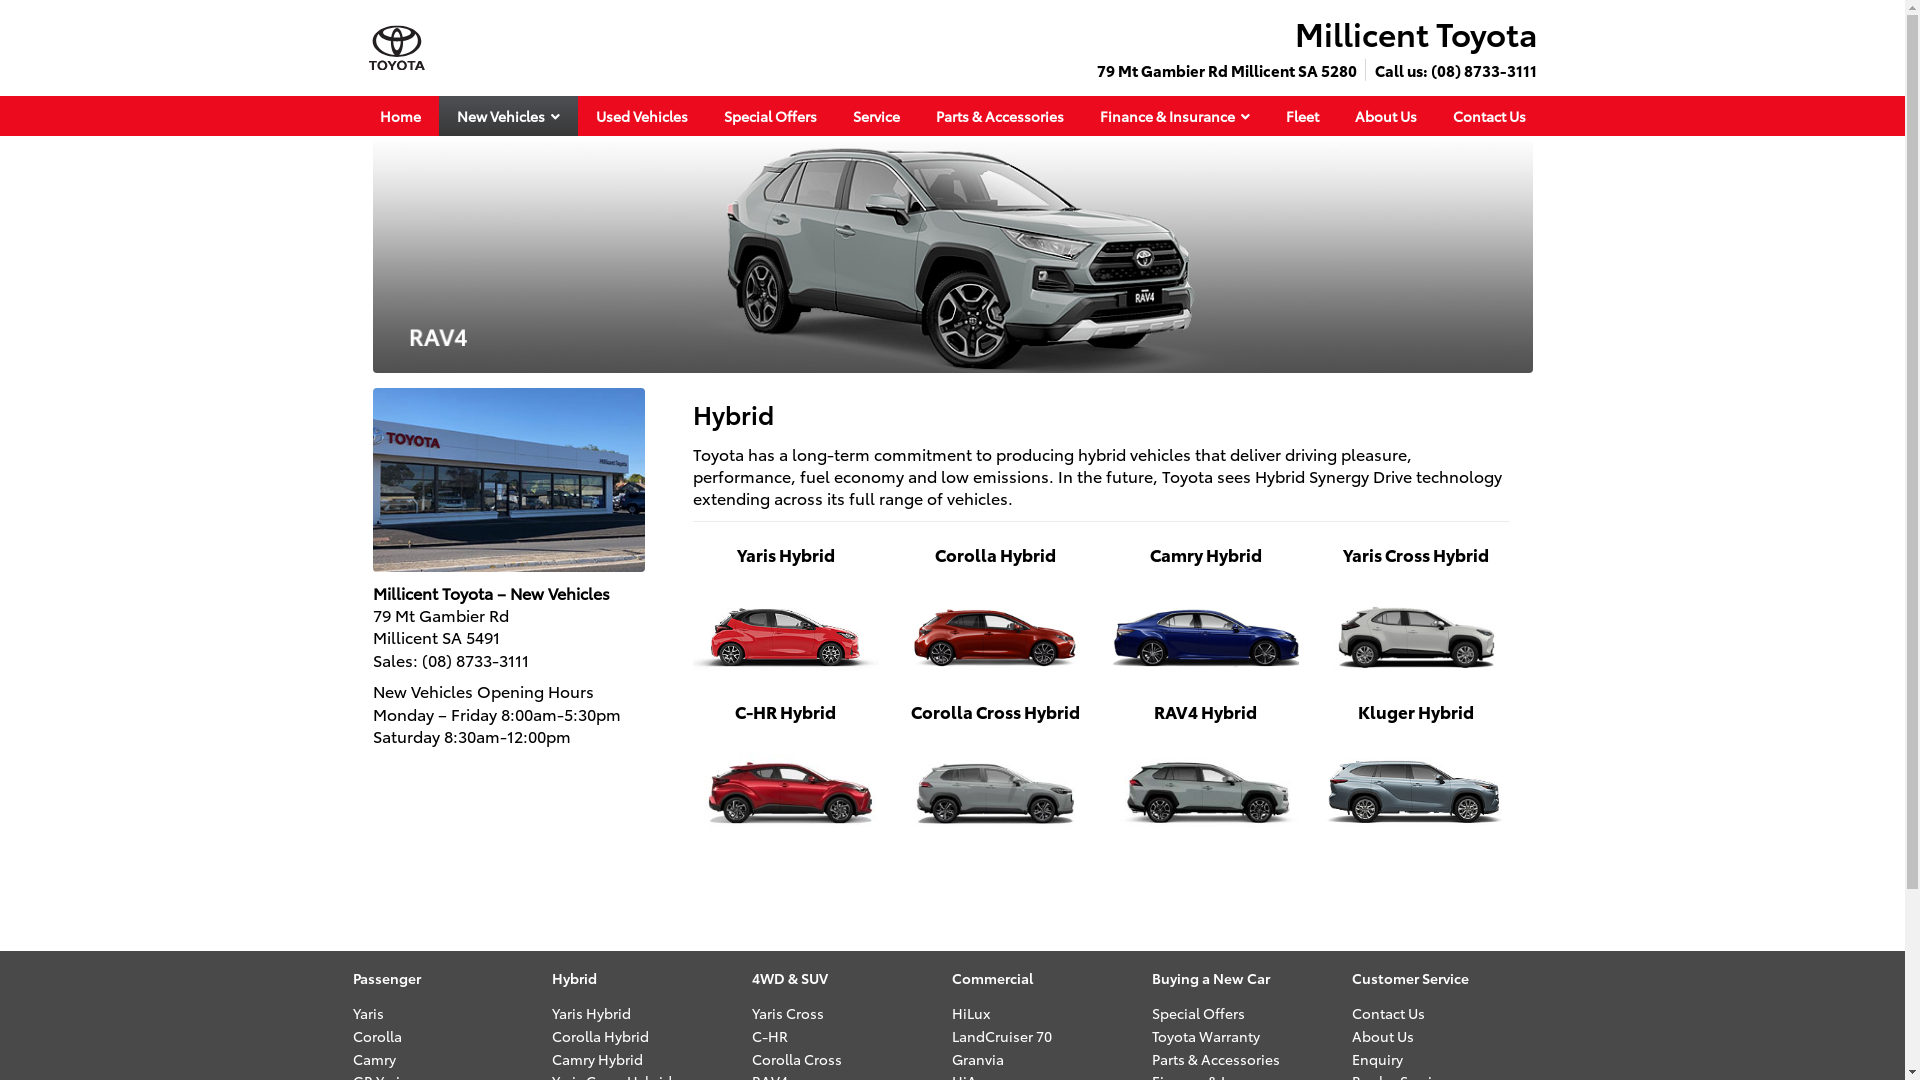 This screenshot has height=1080, width=1920. Describe the element at coordinates (770, 116) in the screenshot. I see `Special Offers` at that location.